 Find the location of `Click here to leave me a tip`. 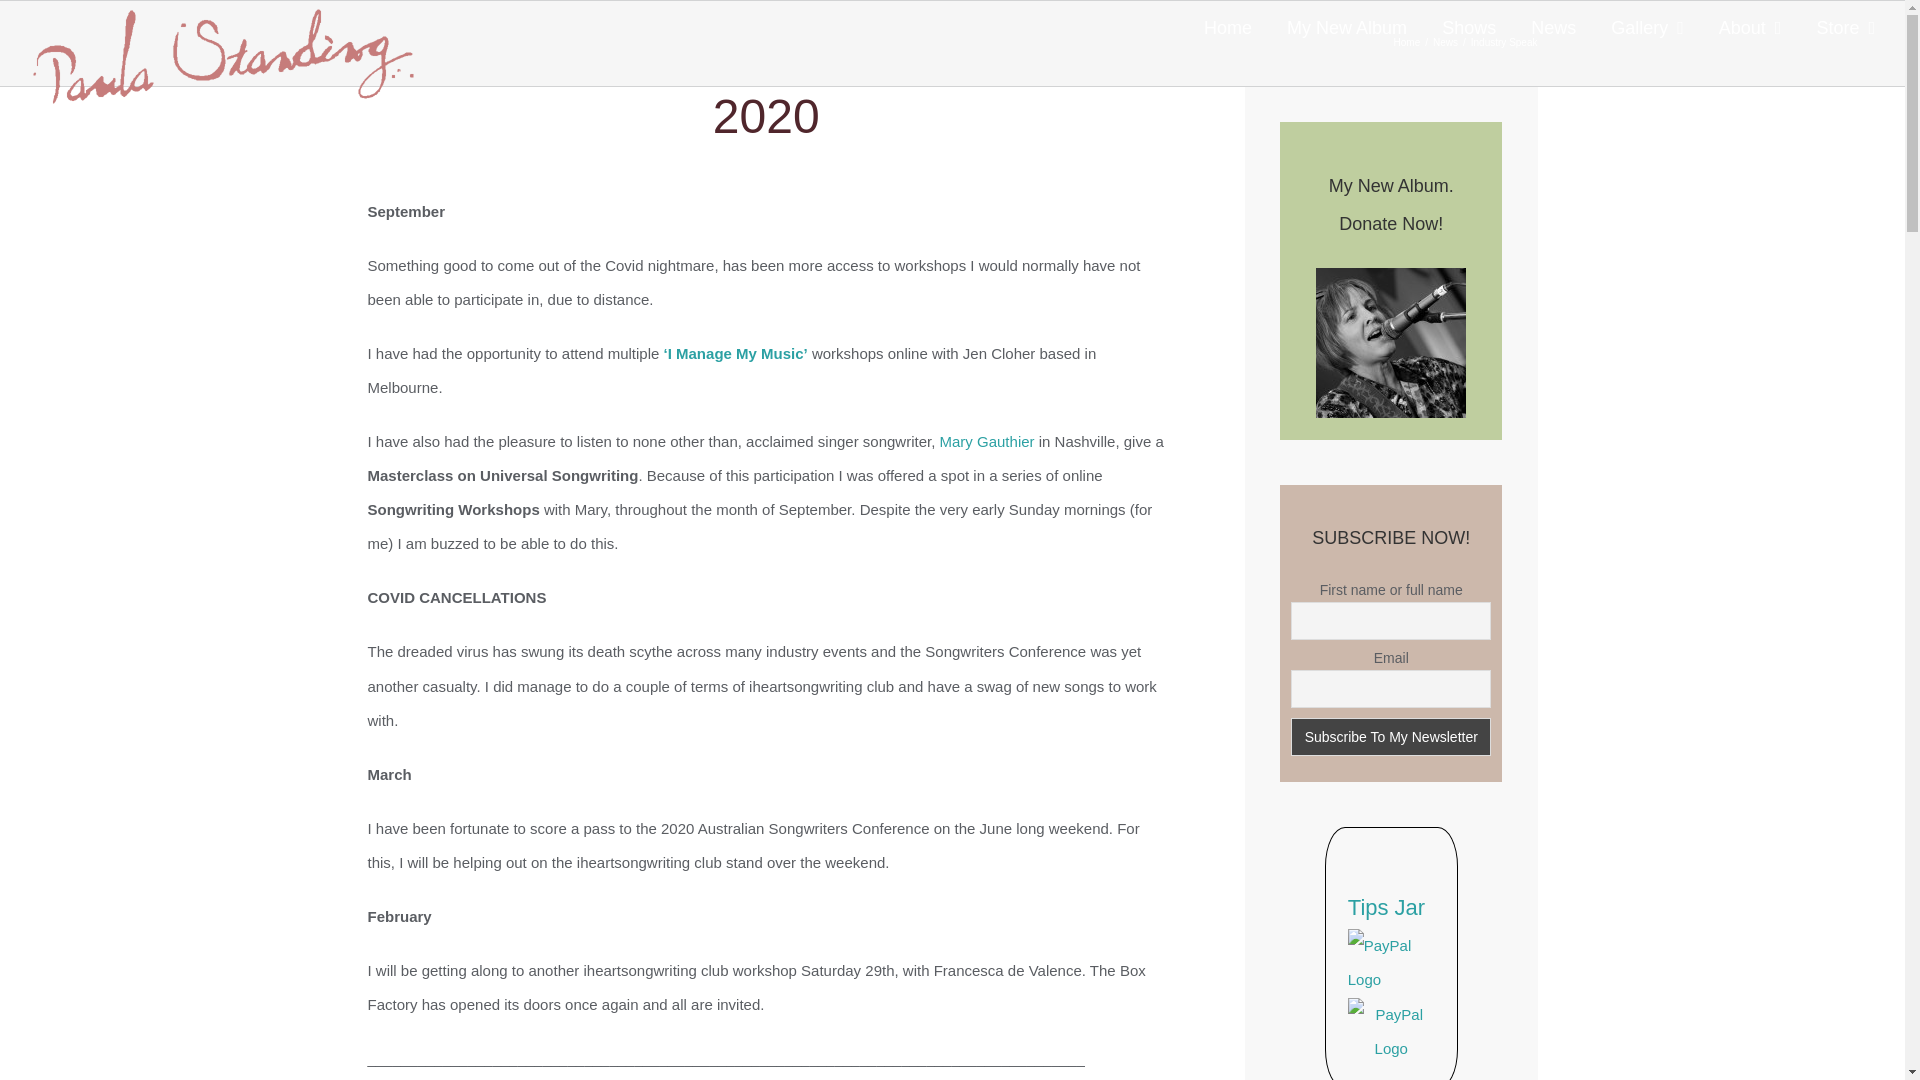

Click here to leave me a tip is located at coordinates (1390, 945).